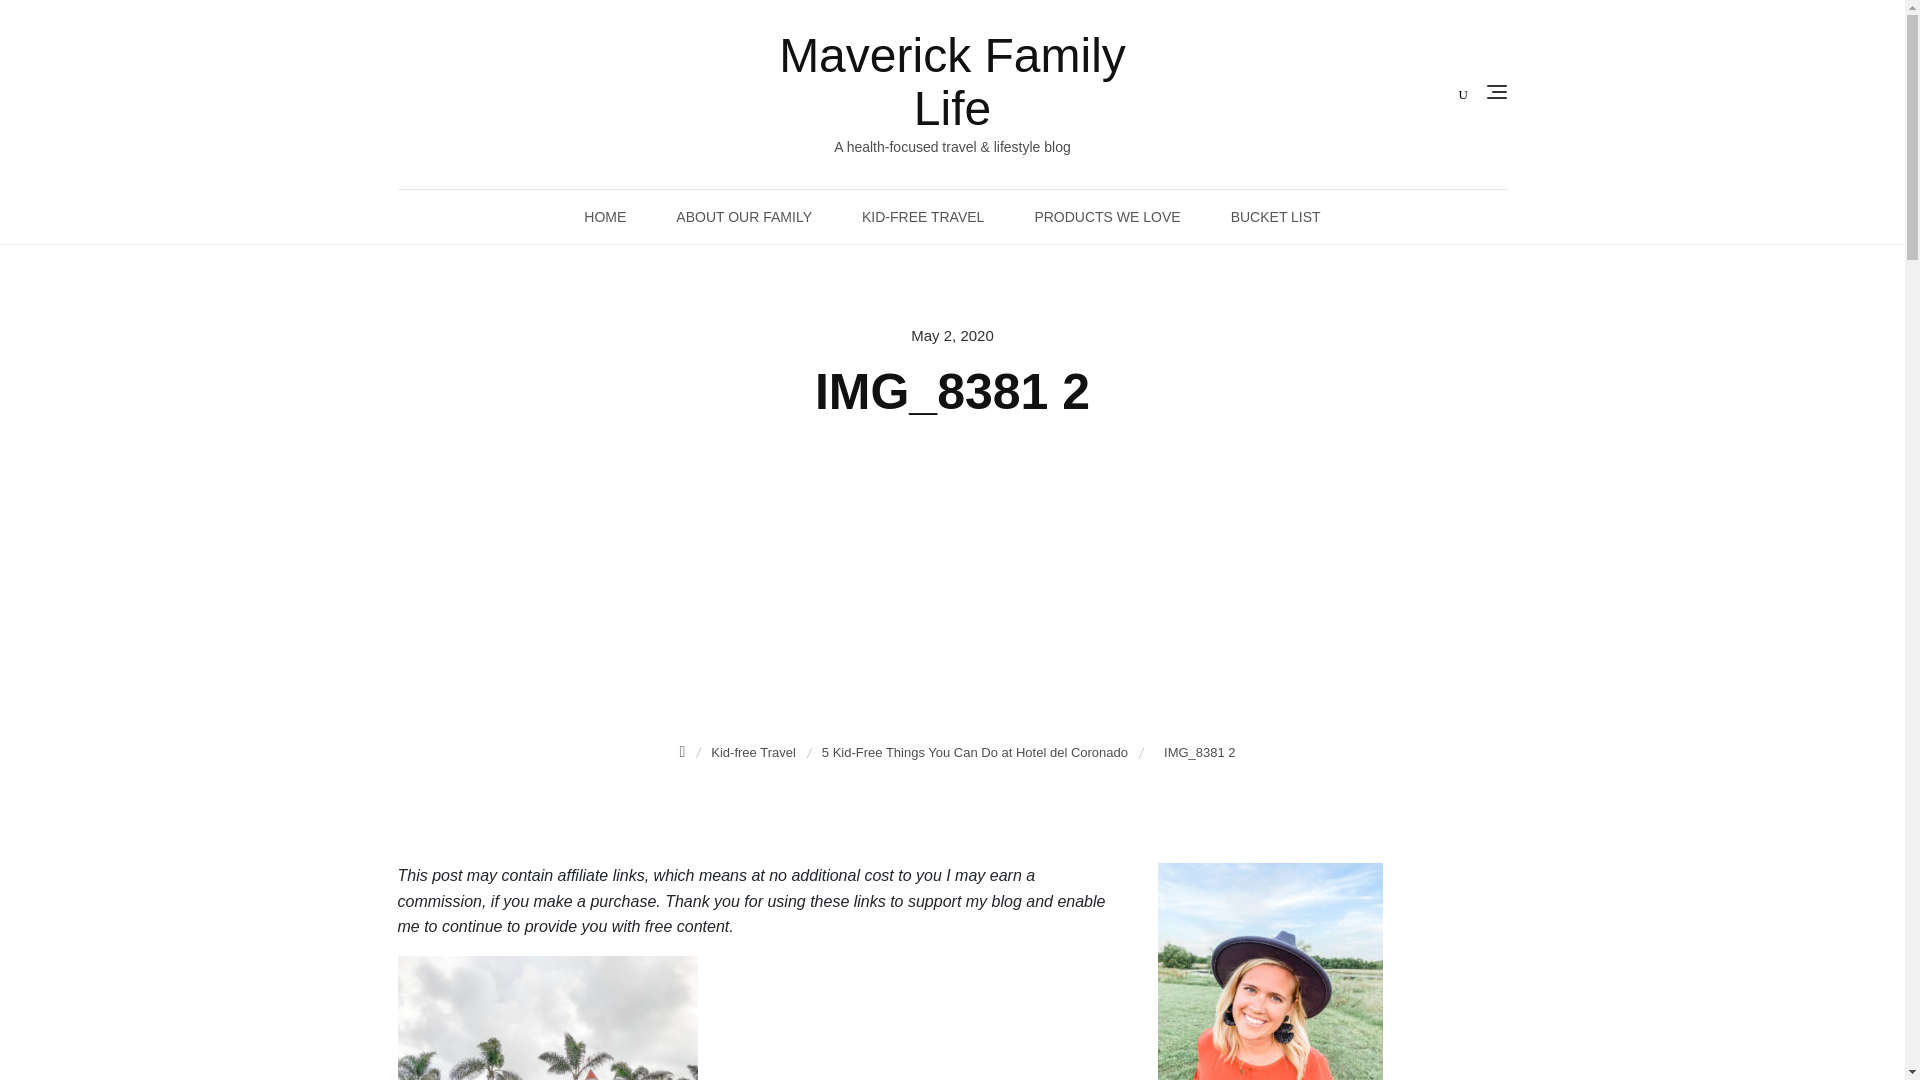 The image size is (1920, 1080). I want to click on ABOUT OUR FAMILY, so click(744, 217).